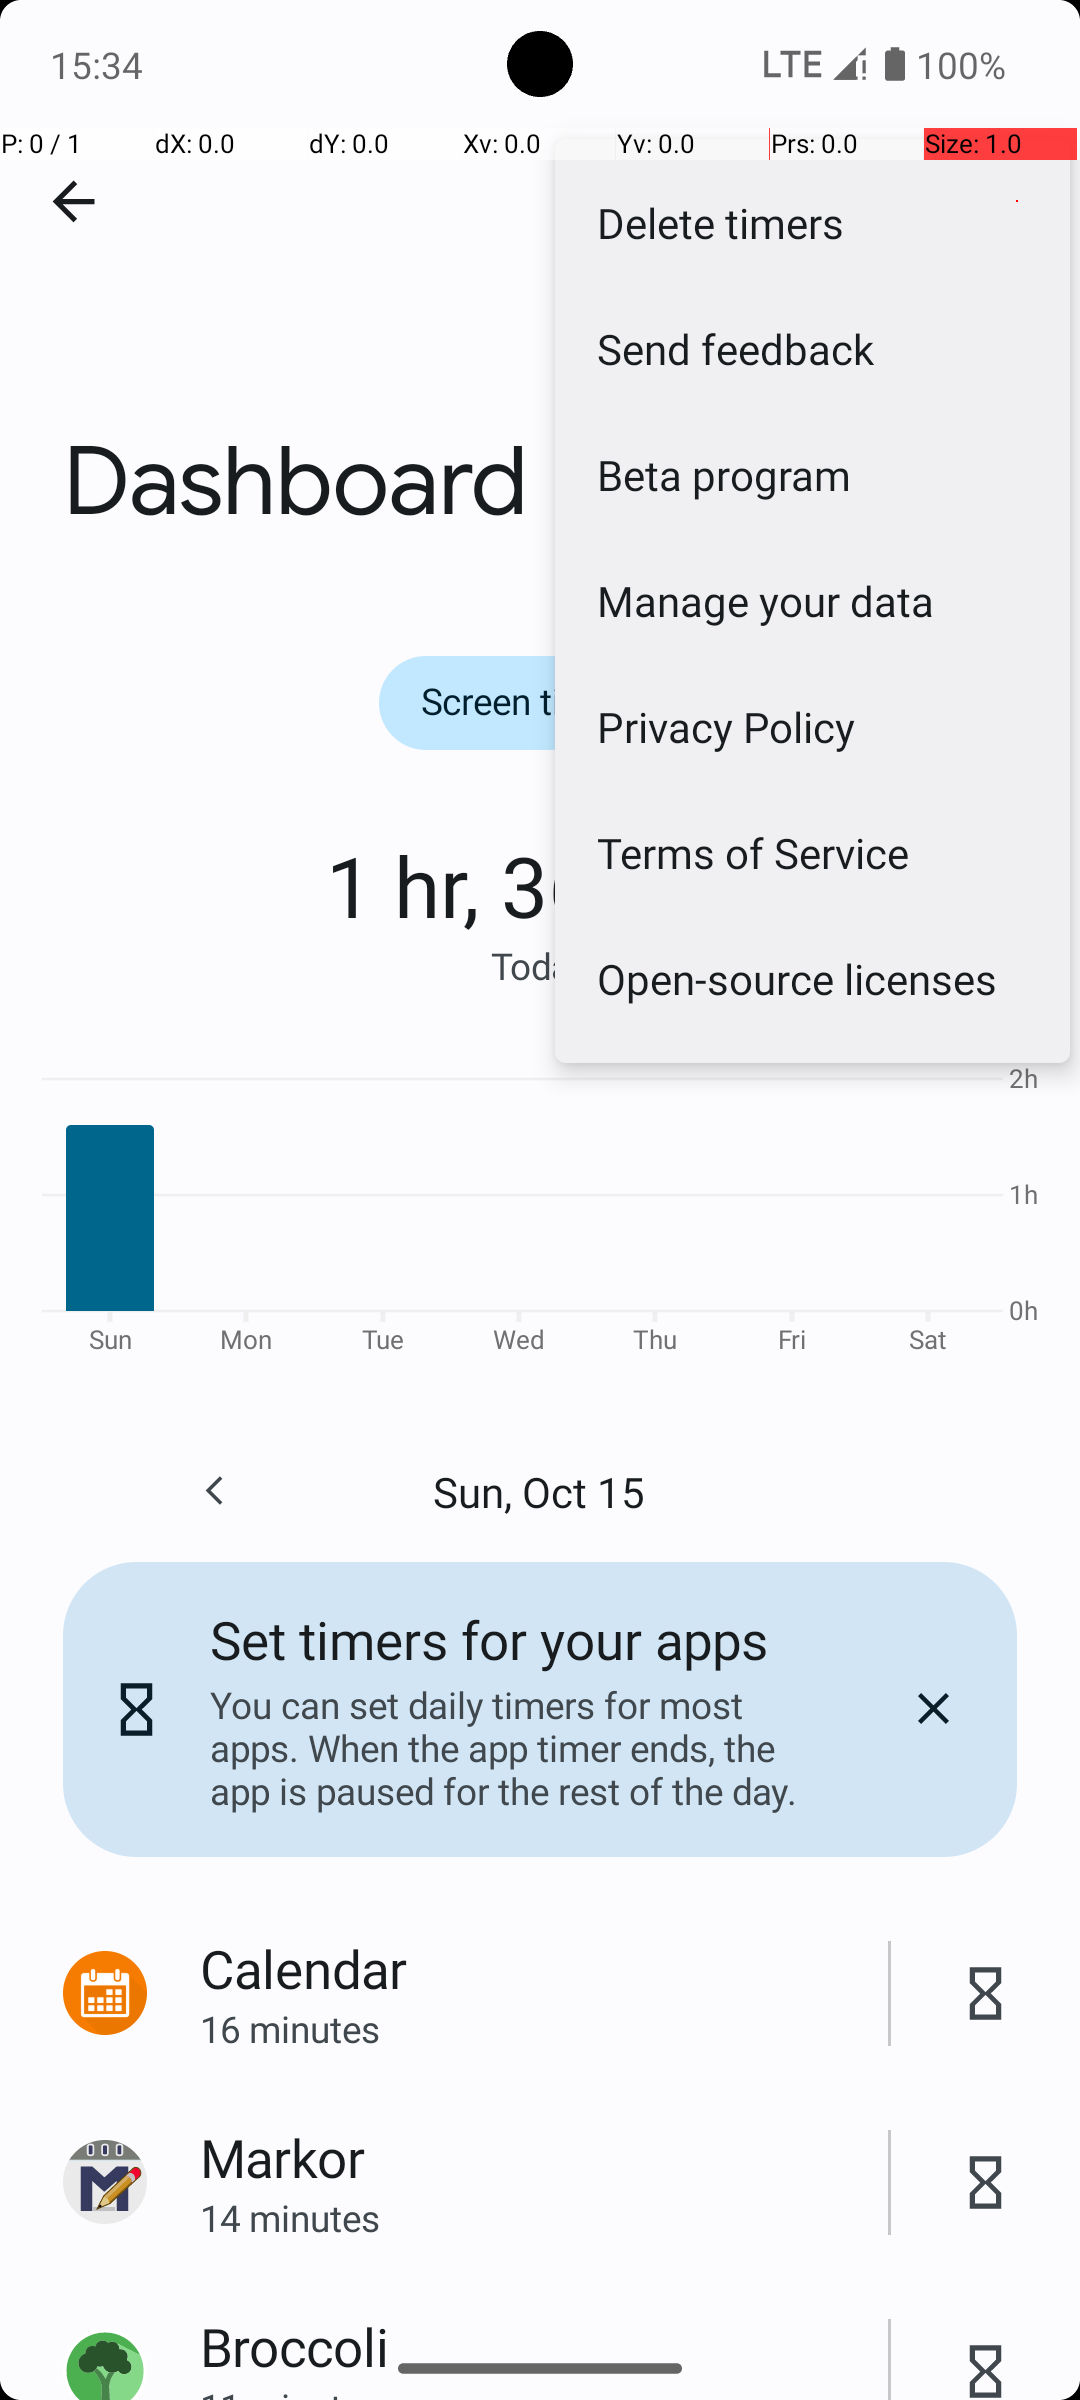 Image resolution: width=1080 pixels, height=2400 pixels. Describe the element at coordinates (812, 600) in the screenshot. I see `Manage your data` at that location.